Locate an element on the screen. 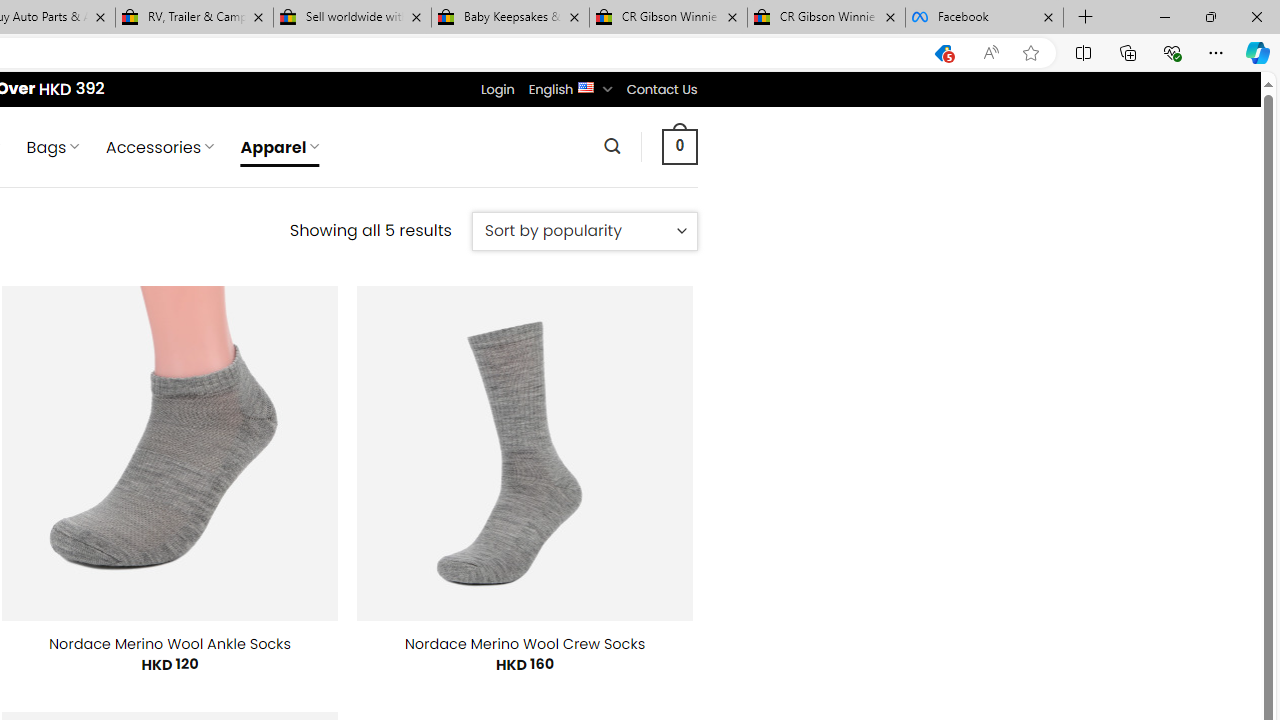 Image resolution: width=1280 pixels, height=720 pixels. English is located at coordinates (586, 86).